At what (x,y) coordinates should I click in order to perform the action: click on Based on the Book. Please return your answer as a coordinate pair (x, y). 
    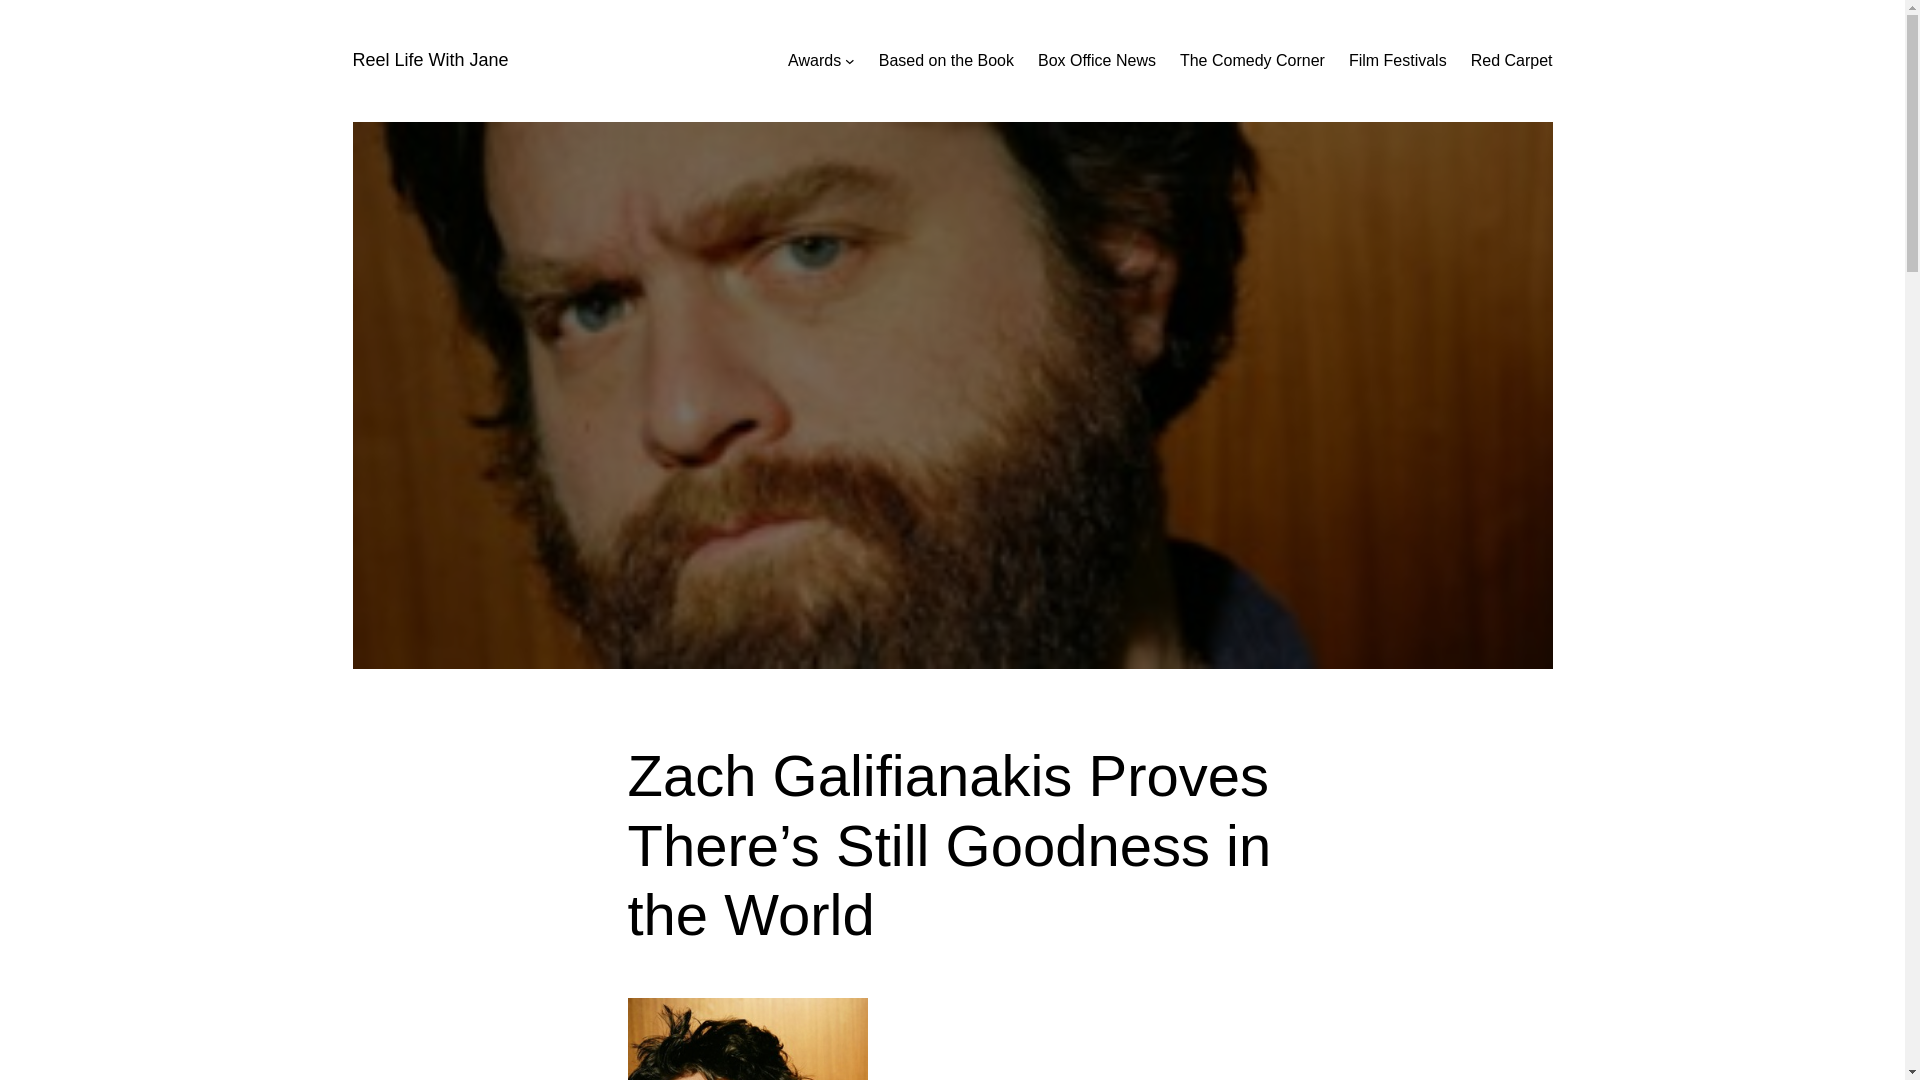
    Looking at the image, I should click on (946, 60).